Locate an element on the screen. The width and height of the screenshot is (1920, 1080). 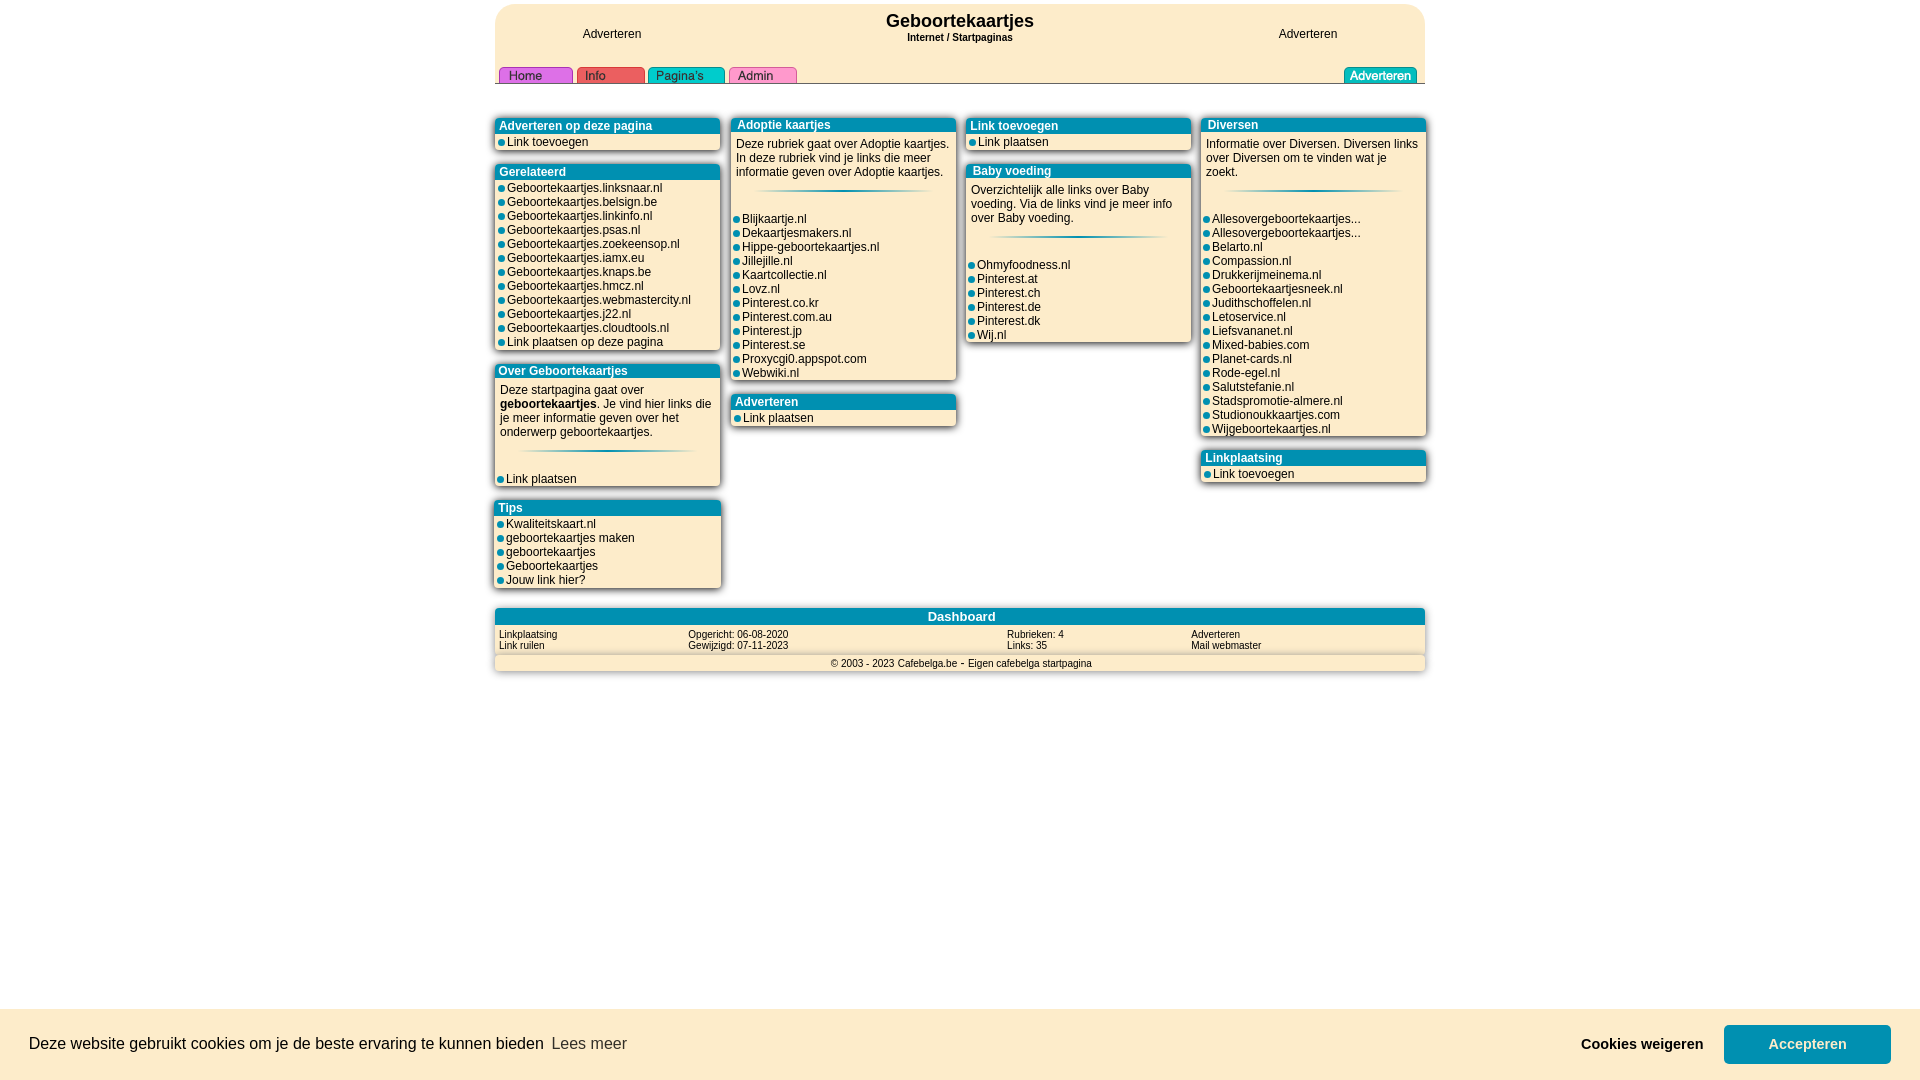
Pinterest.co.kr is located at coordinates (780, 303).